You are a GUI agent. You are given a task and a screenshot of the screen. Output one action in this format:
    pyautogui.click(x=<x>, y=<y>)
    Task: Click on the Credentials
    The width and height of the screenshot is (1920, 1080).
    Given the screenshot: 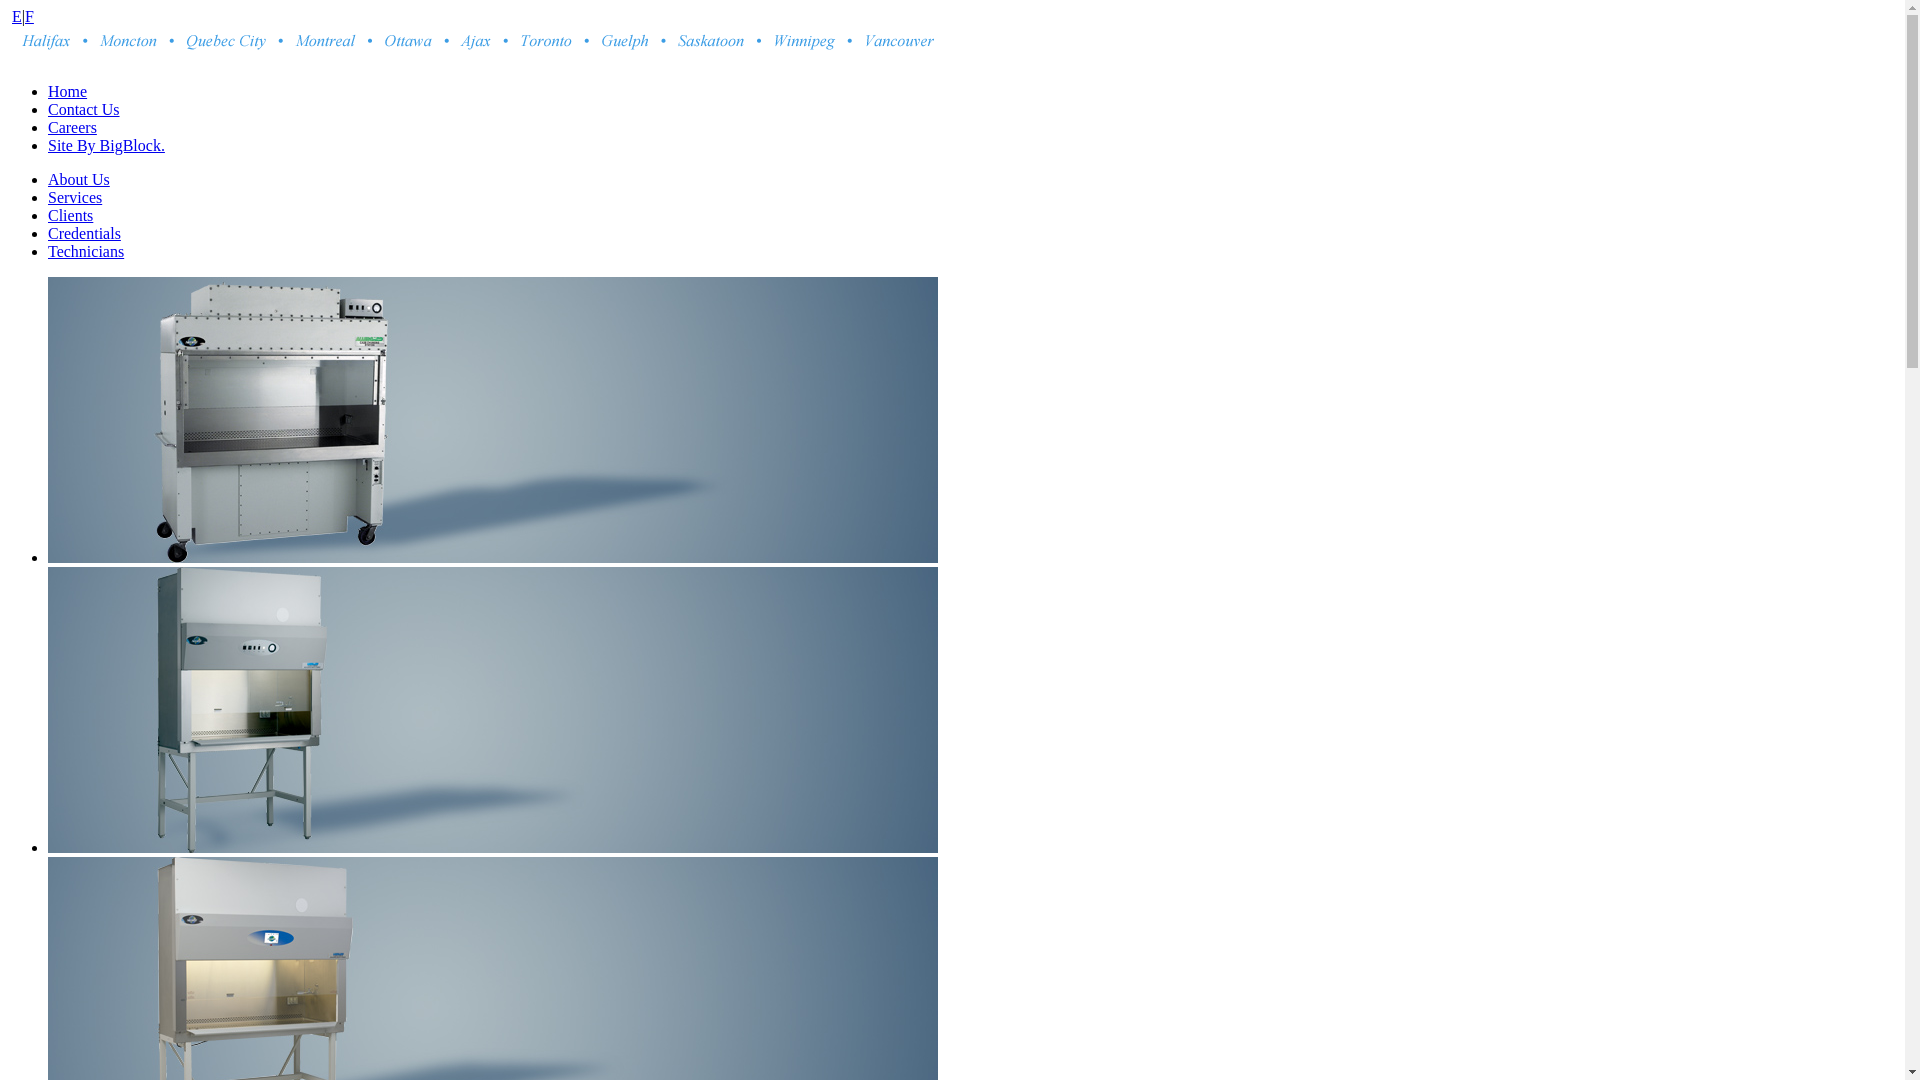 What is the action you would take?
    pyautogui.click(x=84, y=232)
    